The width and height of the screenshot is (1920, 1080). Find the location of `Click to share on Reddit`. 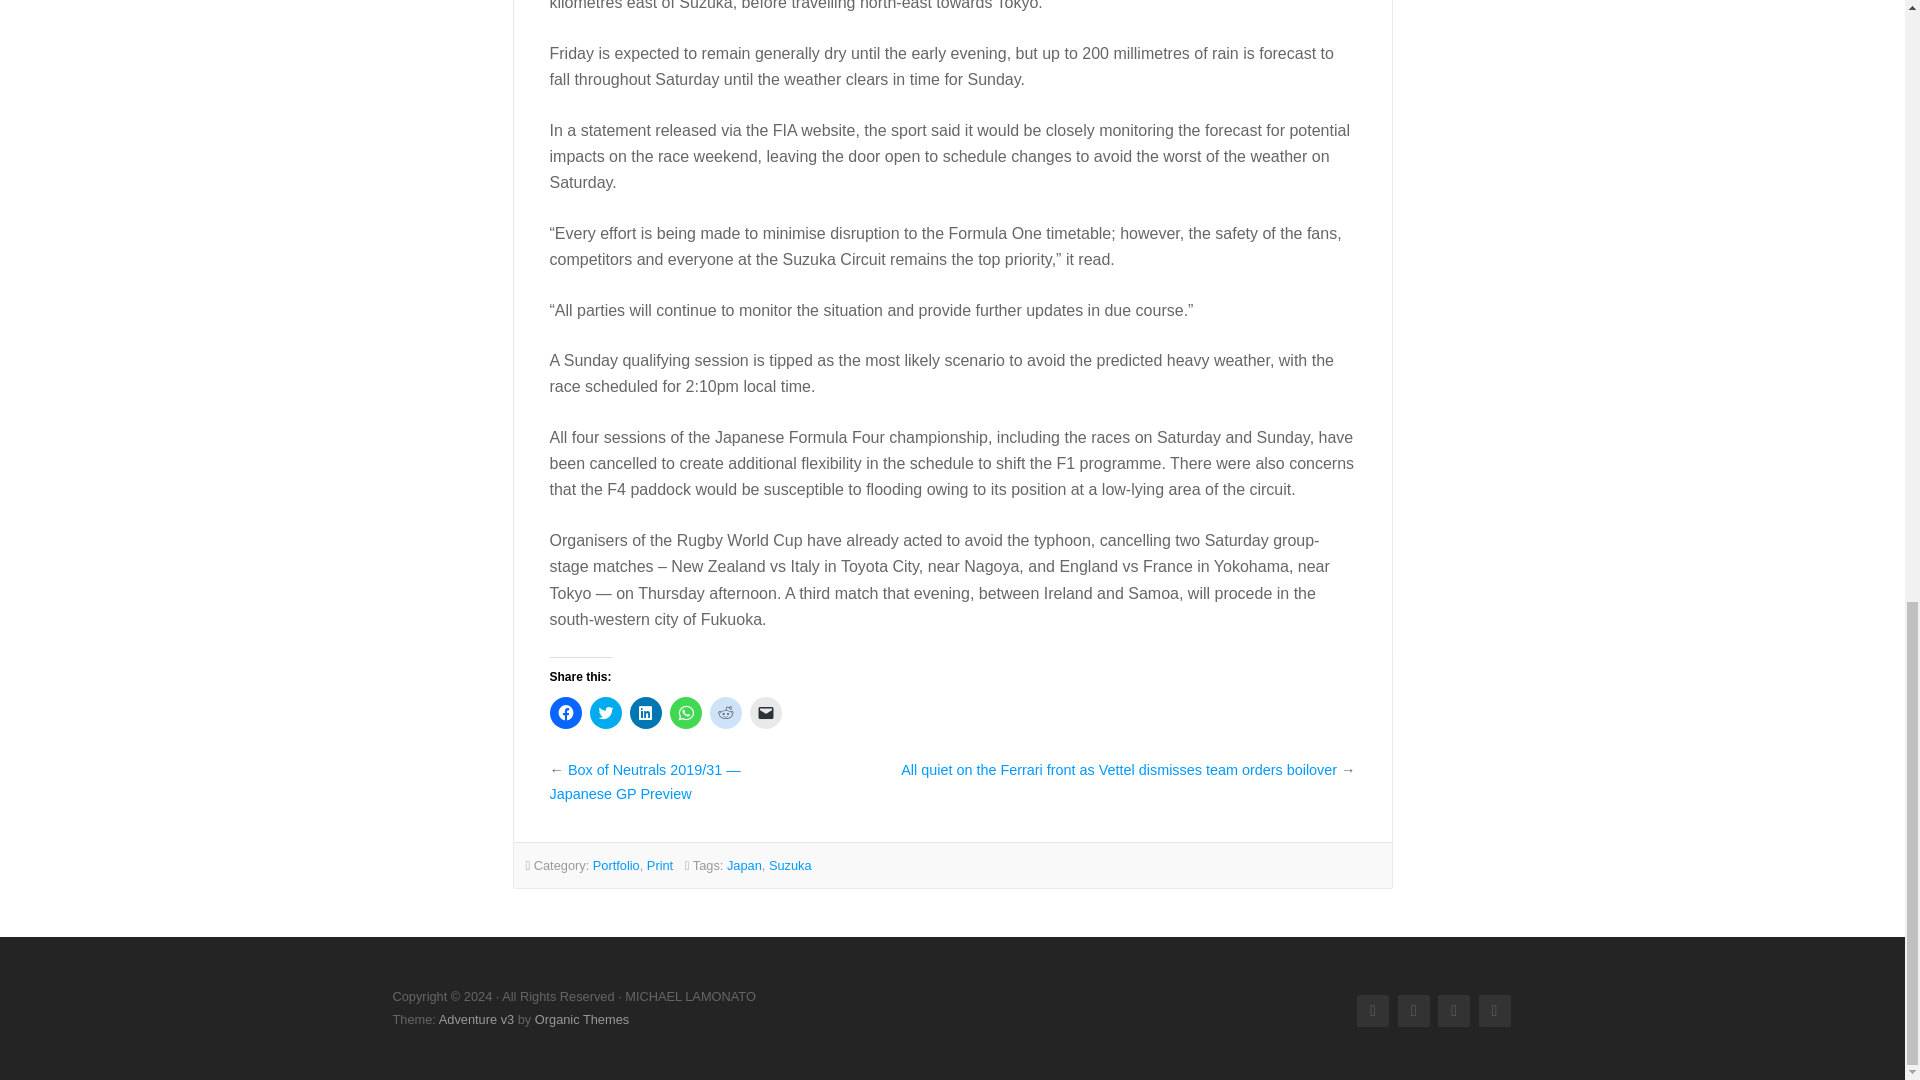

Click to share on Reddit is located at coordinates (726, 712).